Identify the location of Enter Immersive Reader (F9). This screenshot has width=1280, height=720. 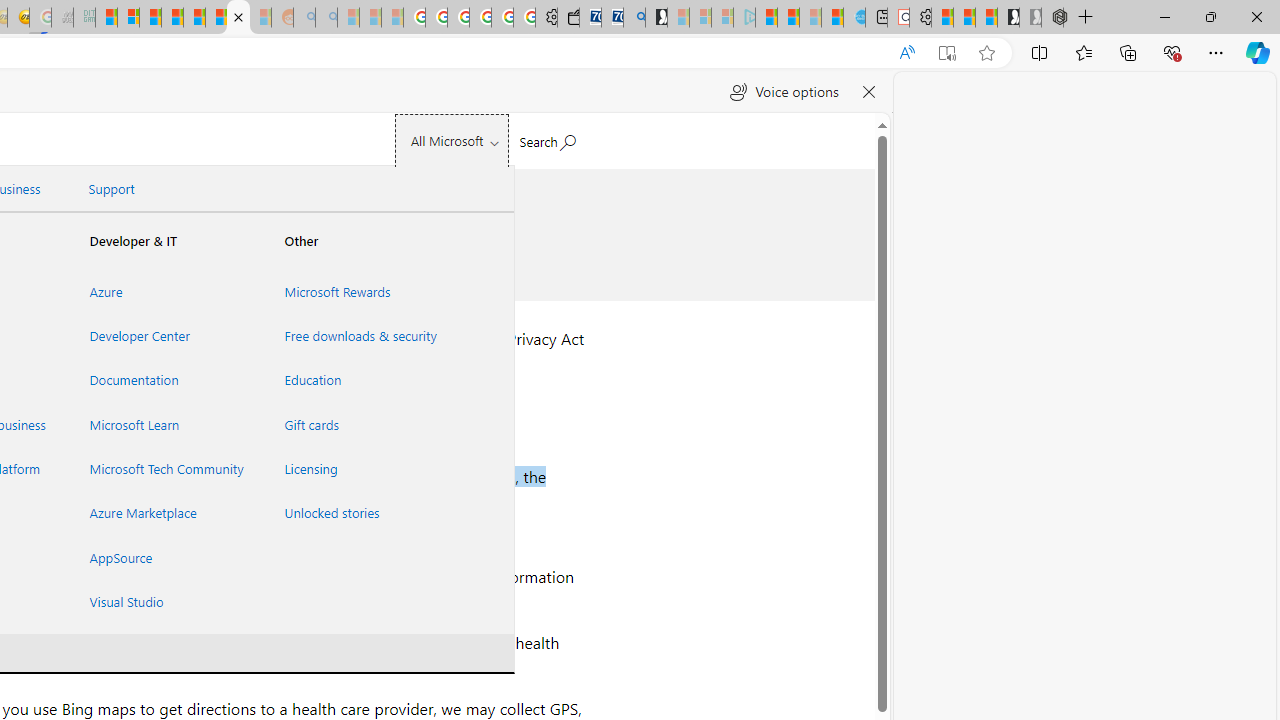
(946, 53).